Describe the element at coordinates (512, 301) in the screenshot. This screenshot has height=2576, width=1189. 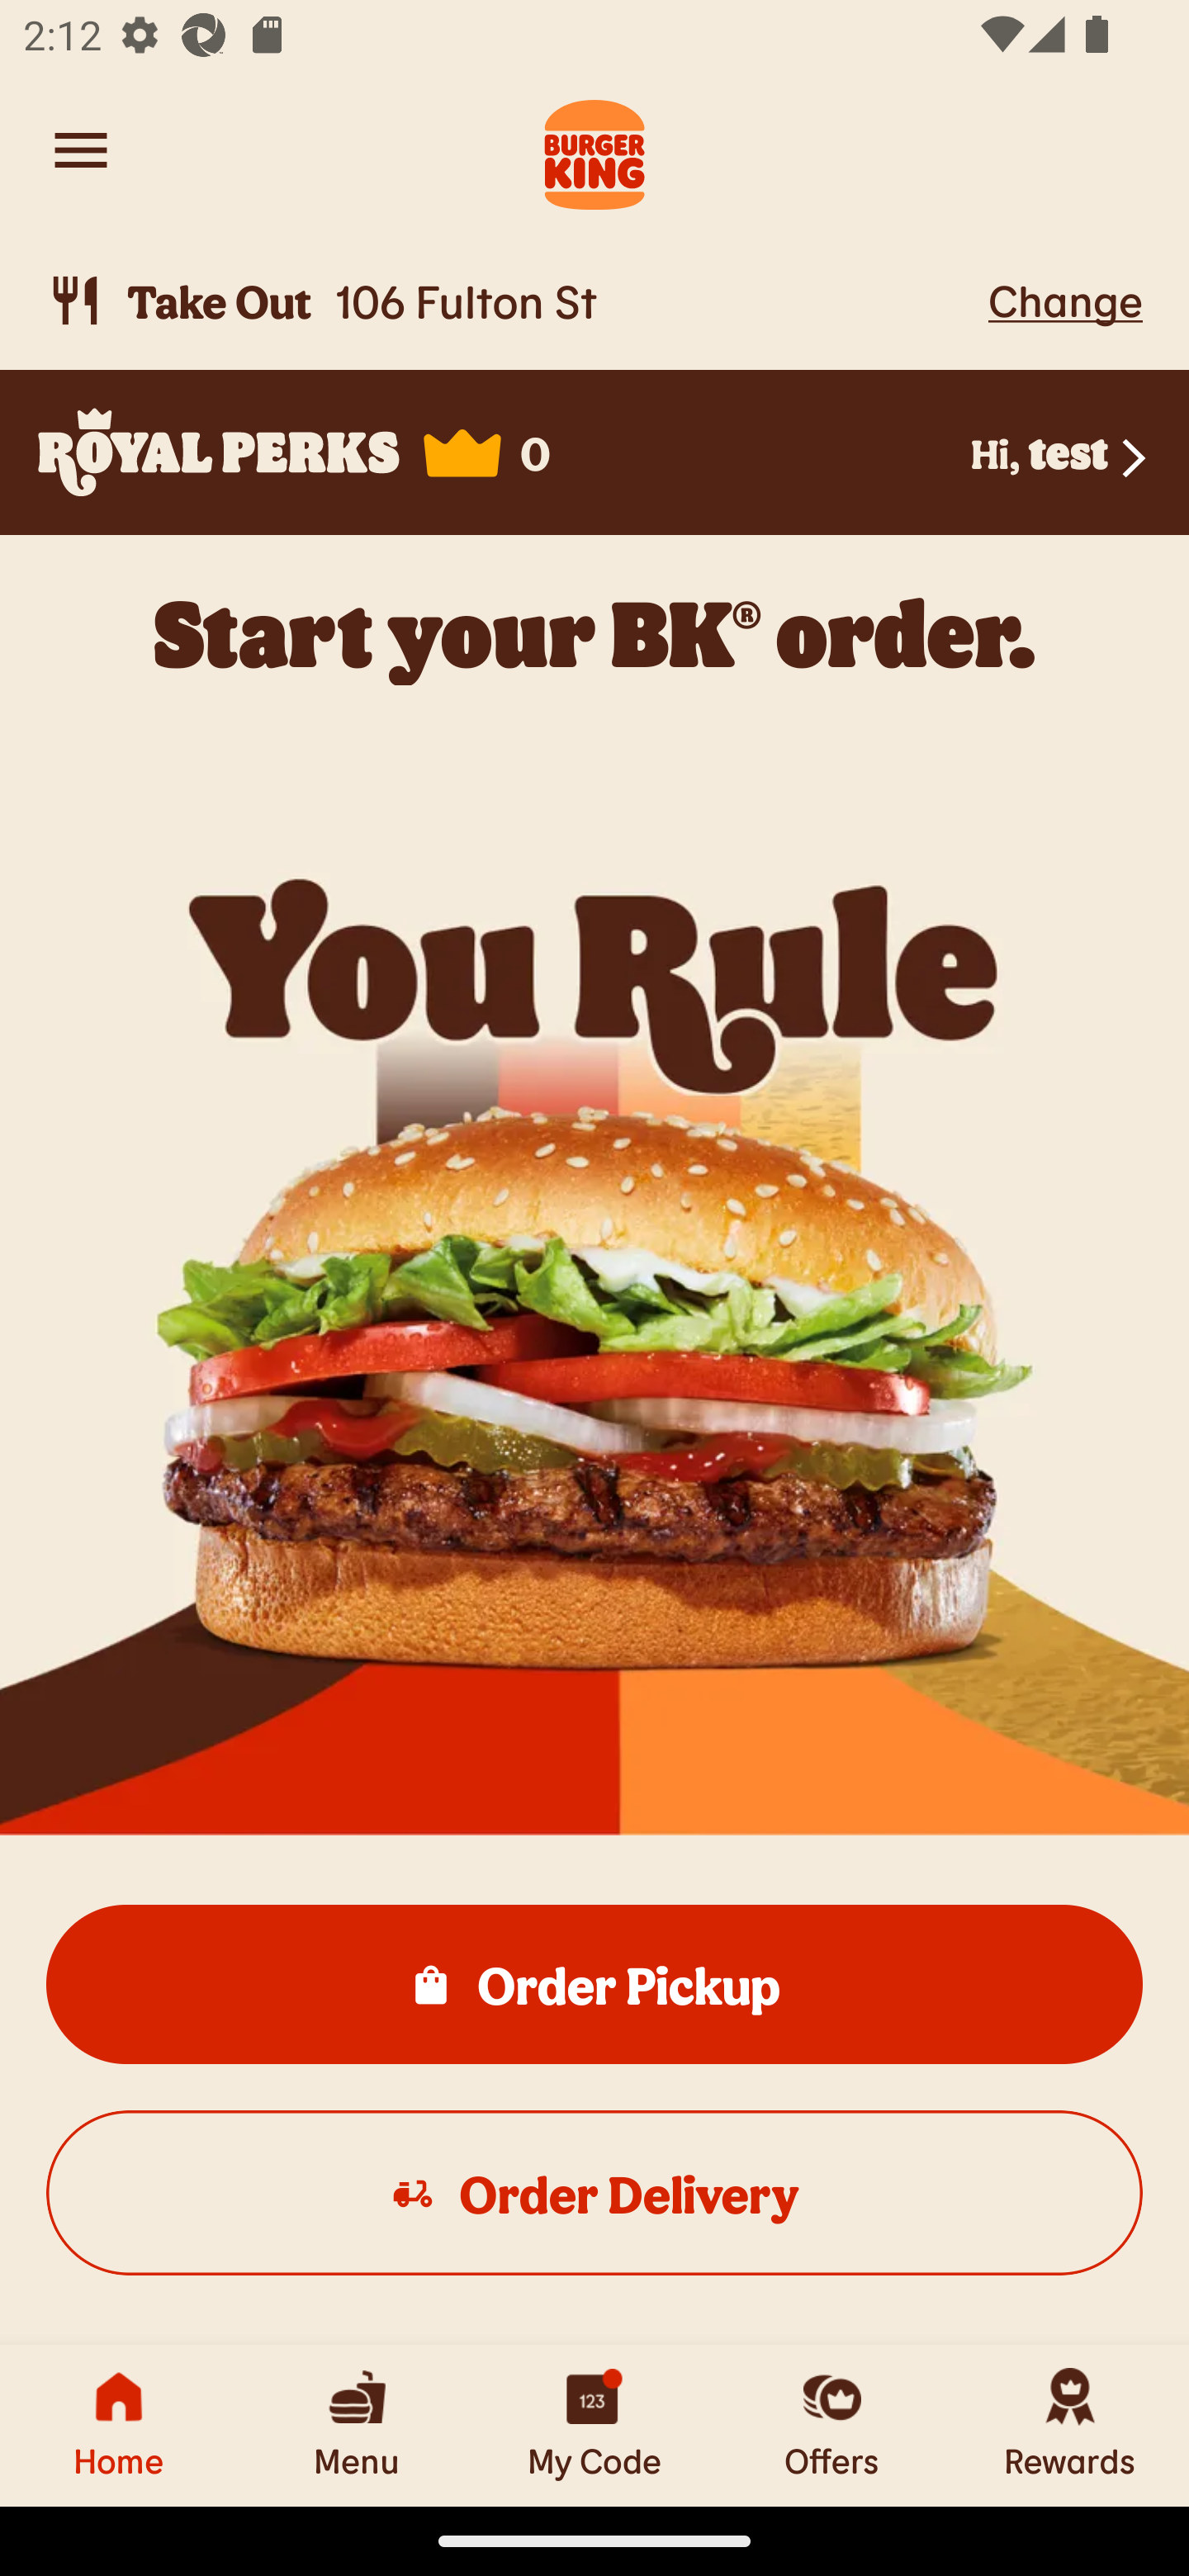
I see `Take Out, 106 Fulton St  Take Out 106 Fulton St` at that location.